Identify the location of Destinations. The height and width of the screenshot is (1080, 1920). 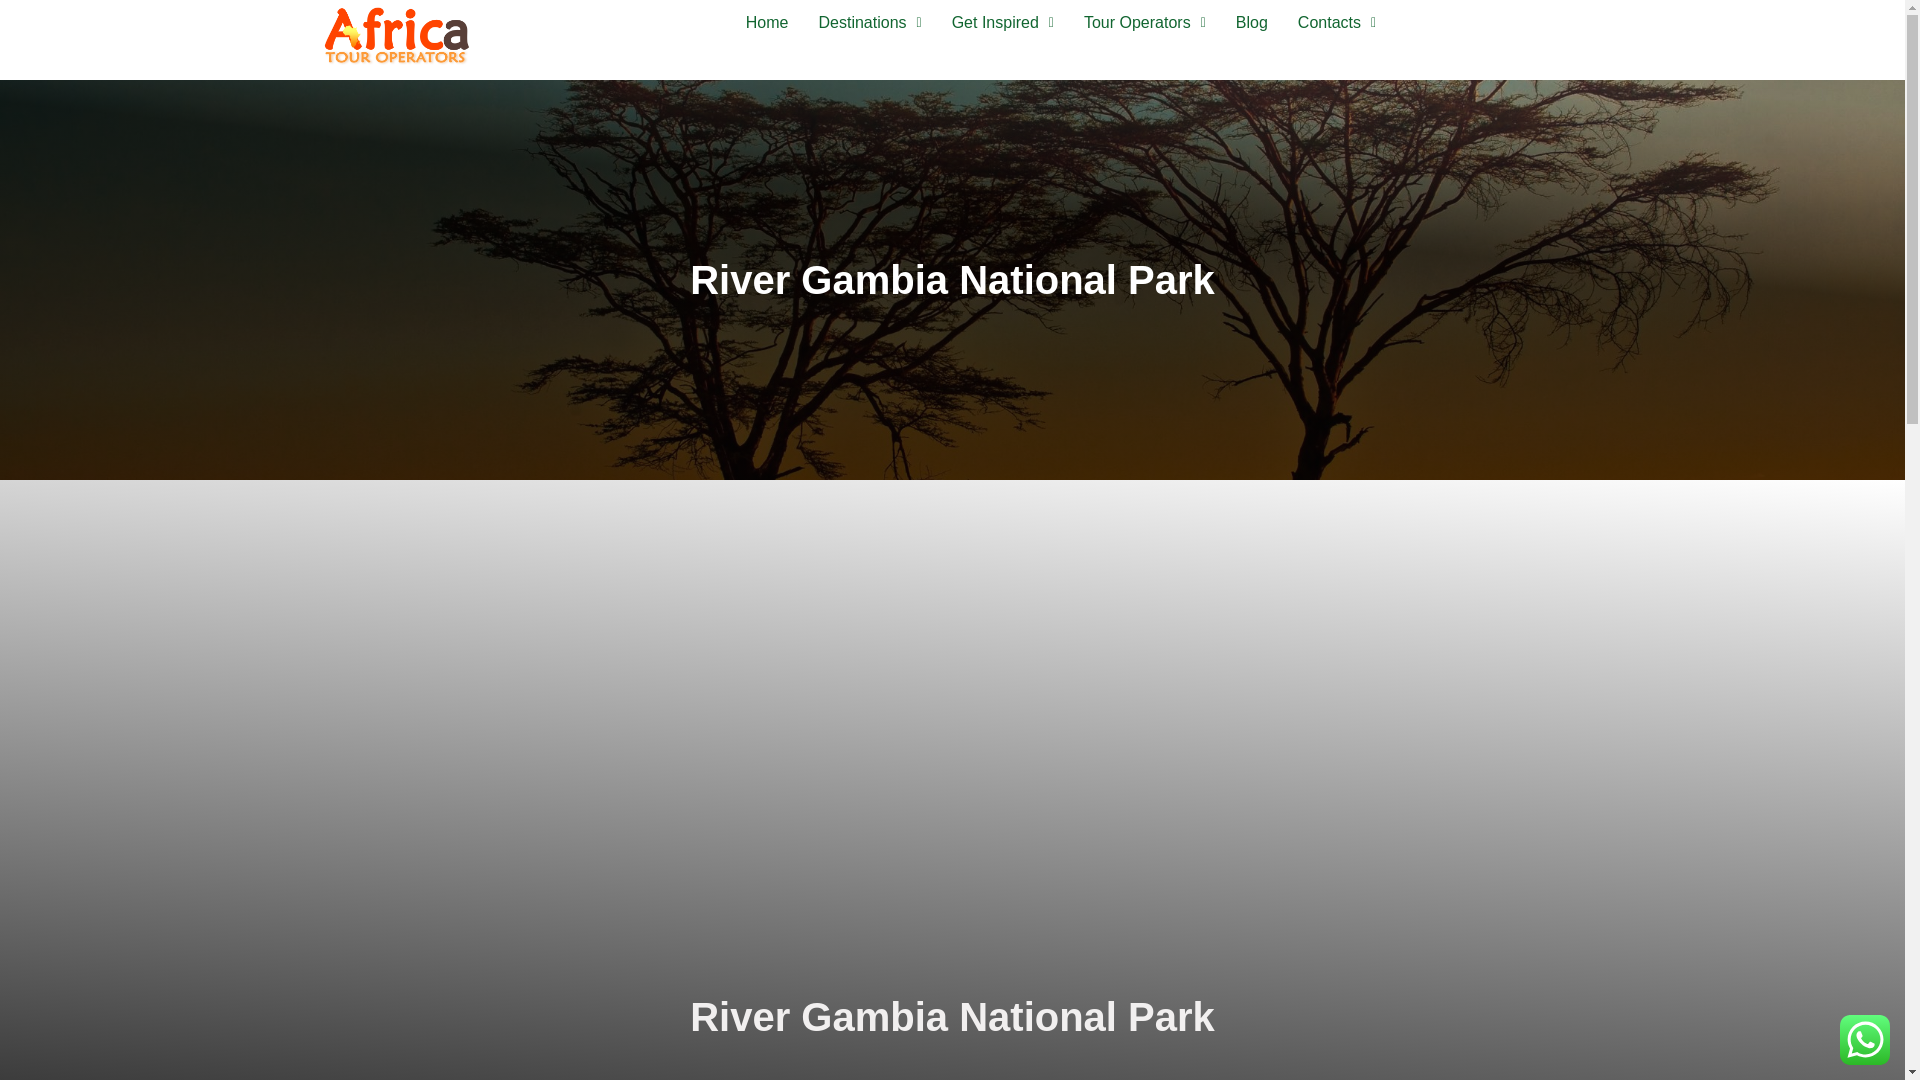
(870, 23).